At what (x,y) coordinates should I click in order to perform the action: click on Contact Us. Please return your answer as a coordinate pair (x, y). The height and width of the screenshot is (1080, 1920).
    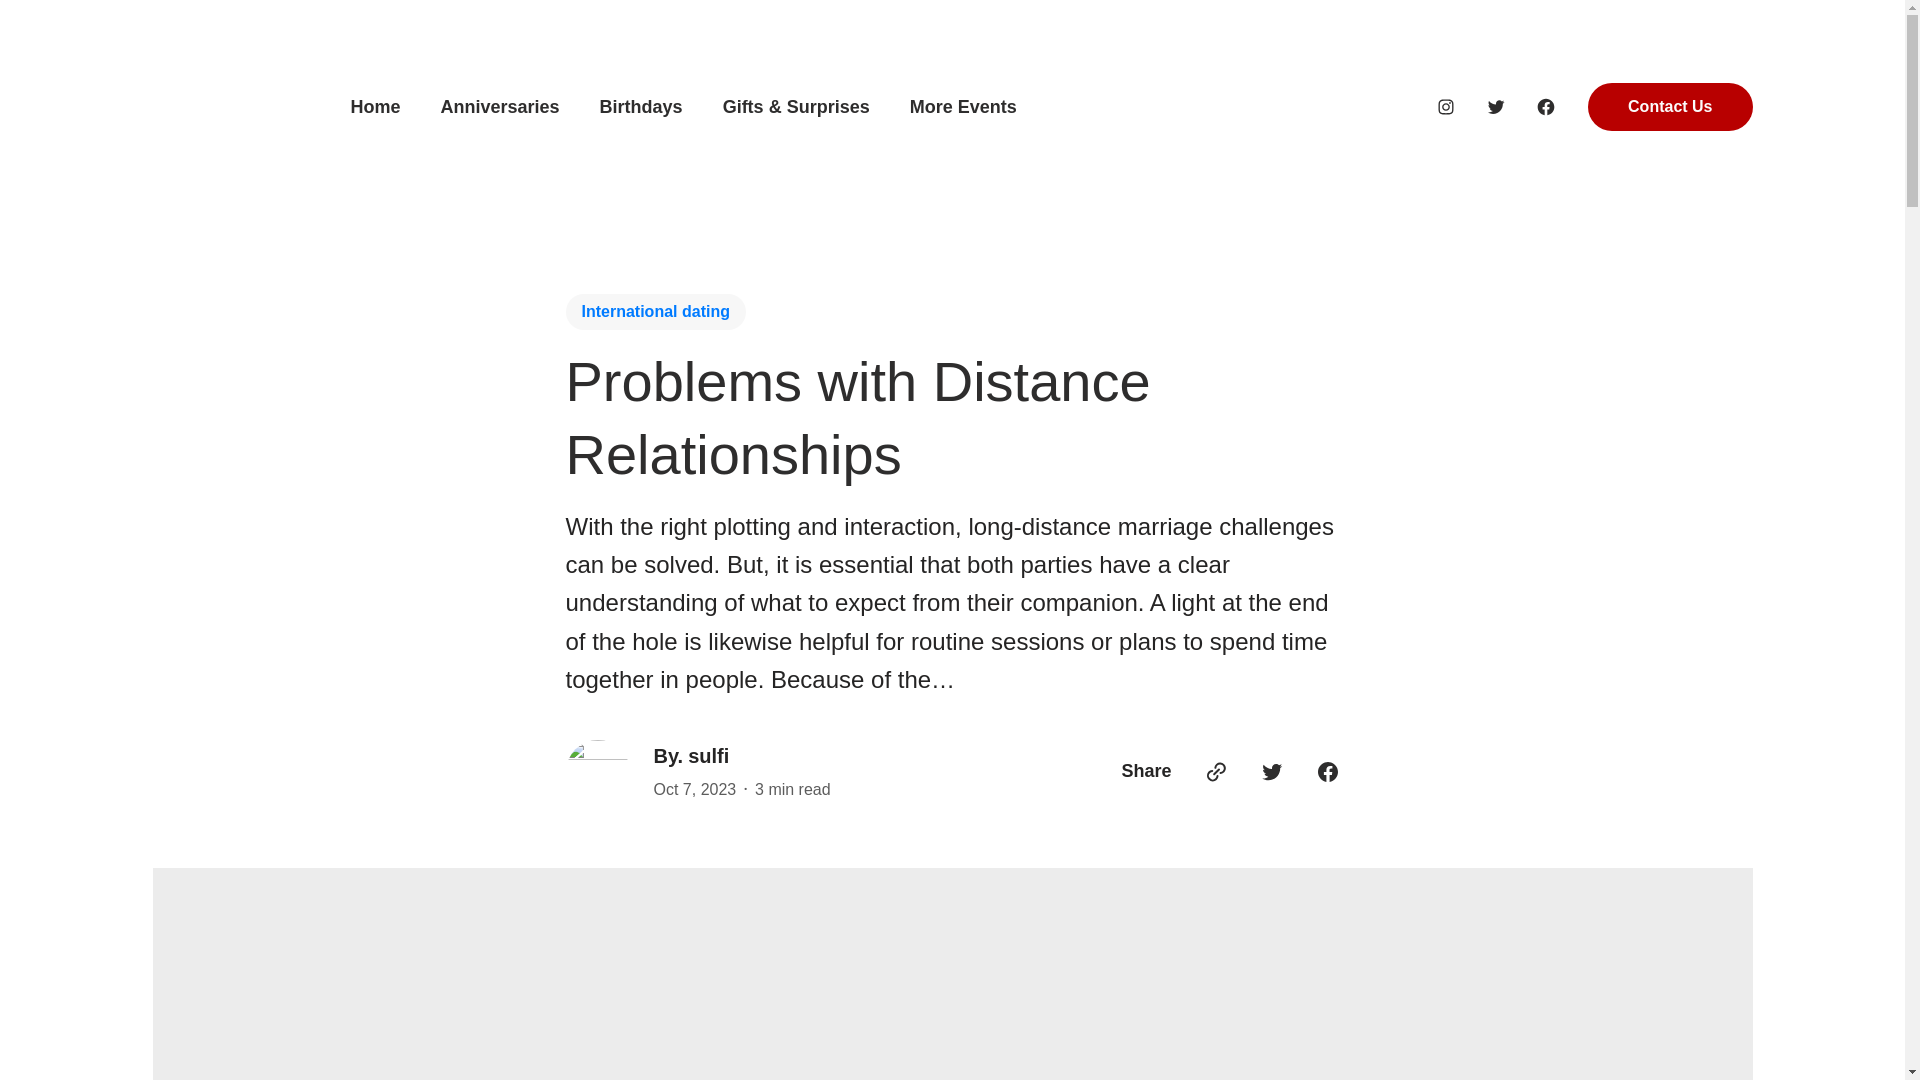
    Looking at the image, I should click on (1669, 106).